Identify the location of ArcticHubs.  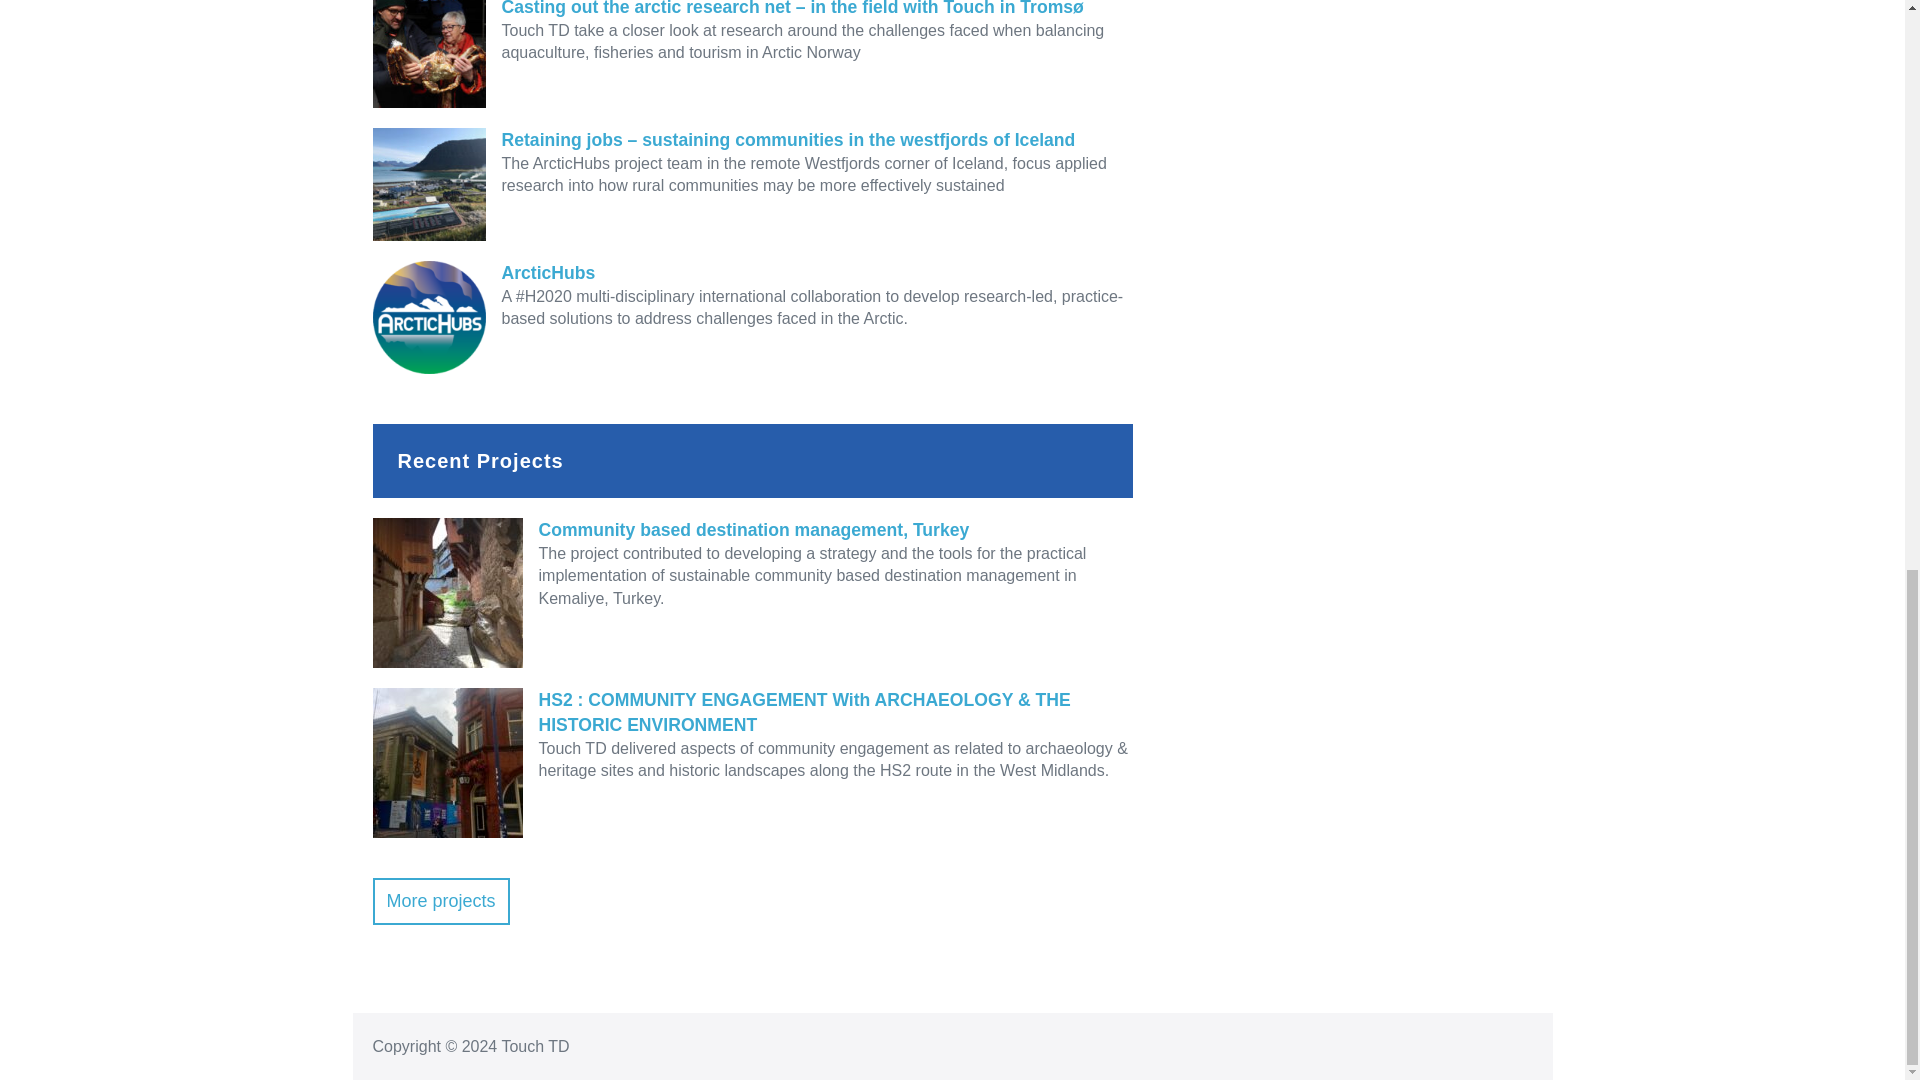
(752, 274).